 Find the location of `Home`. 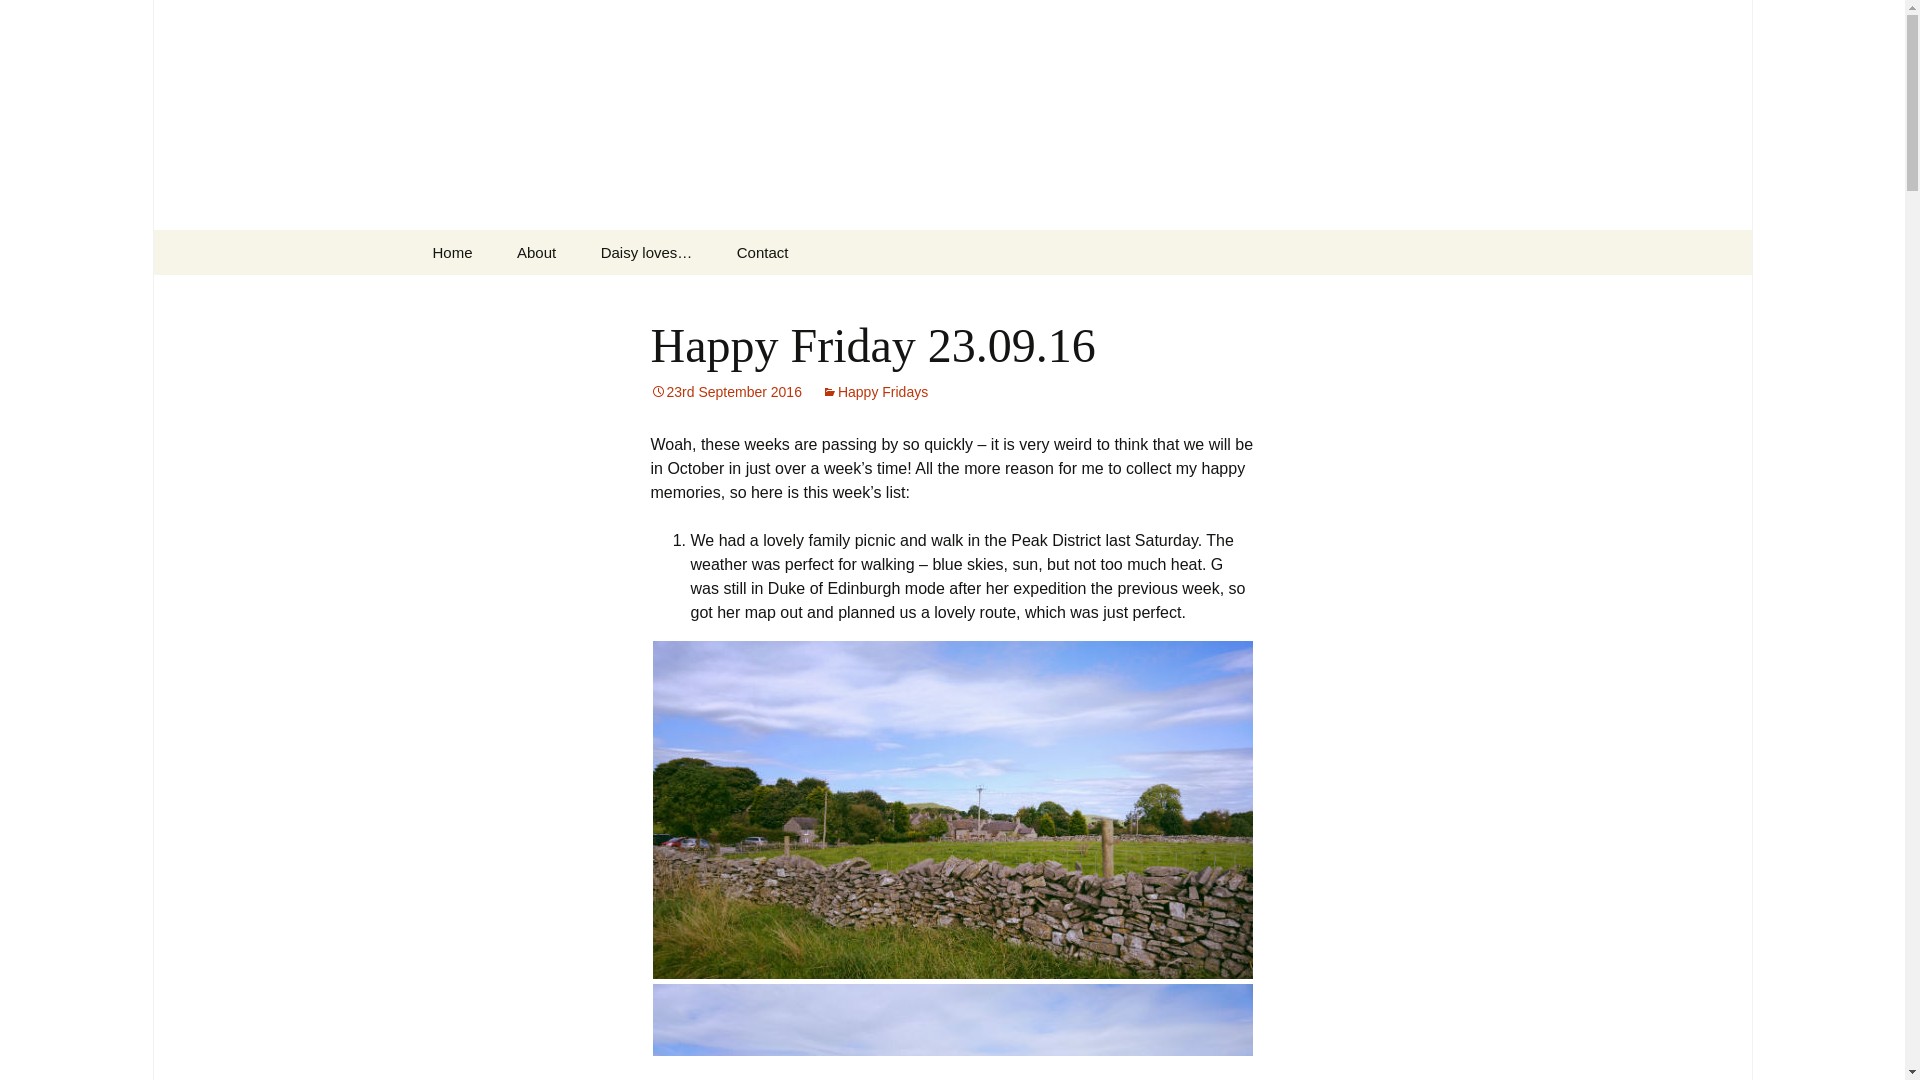

Home is located at coordinates (452, 252).